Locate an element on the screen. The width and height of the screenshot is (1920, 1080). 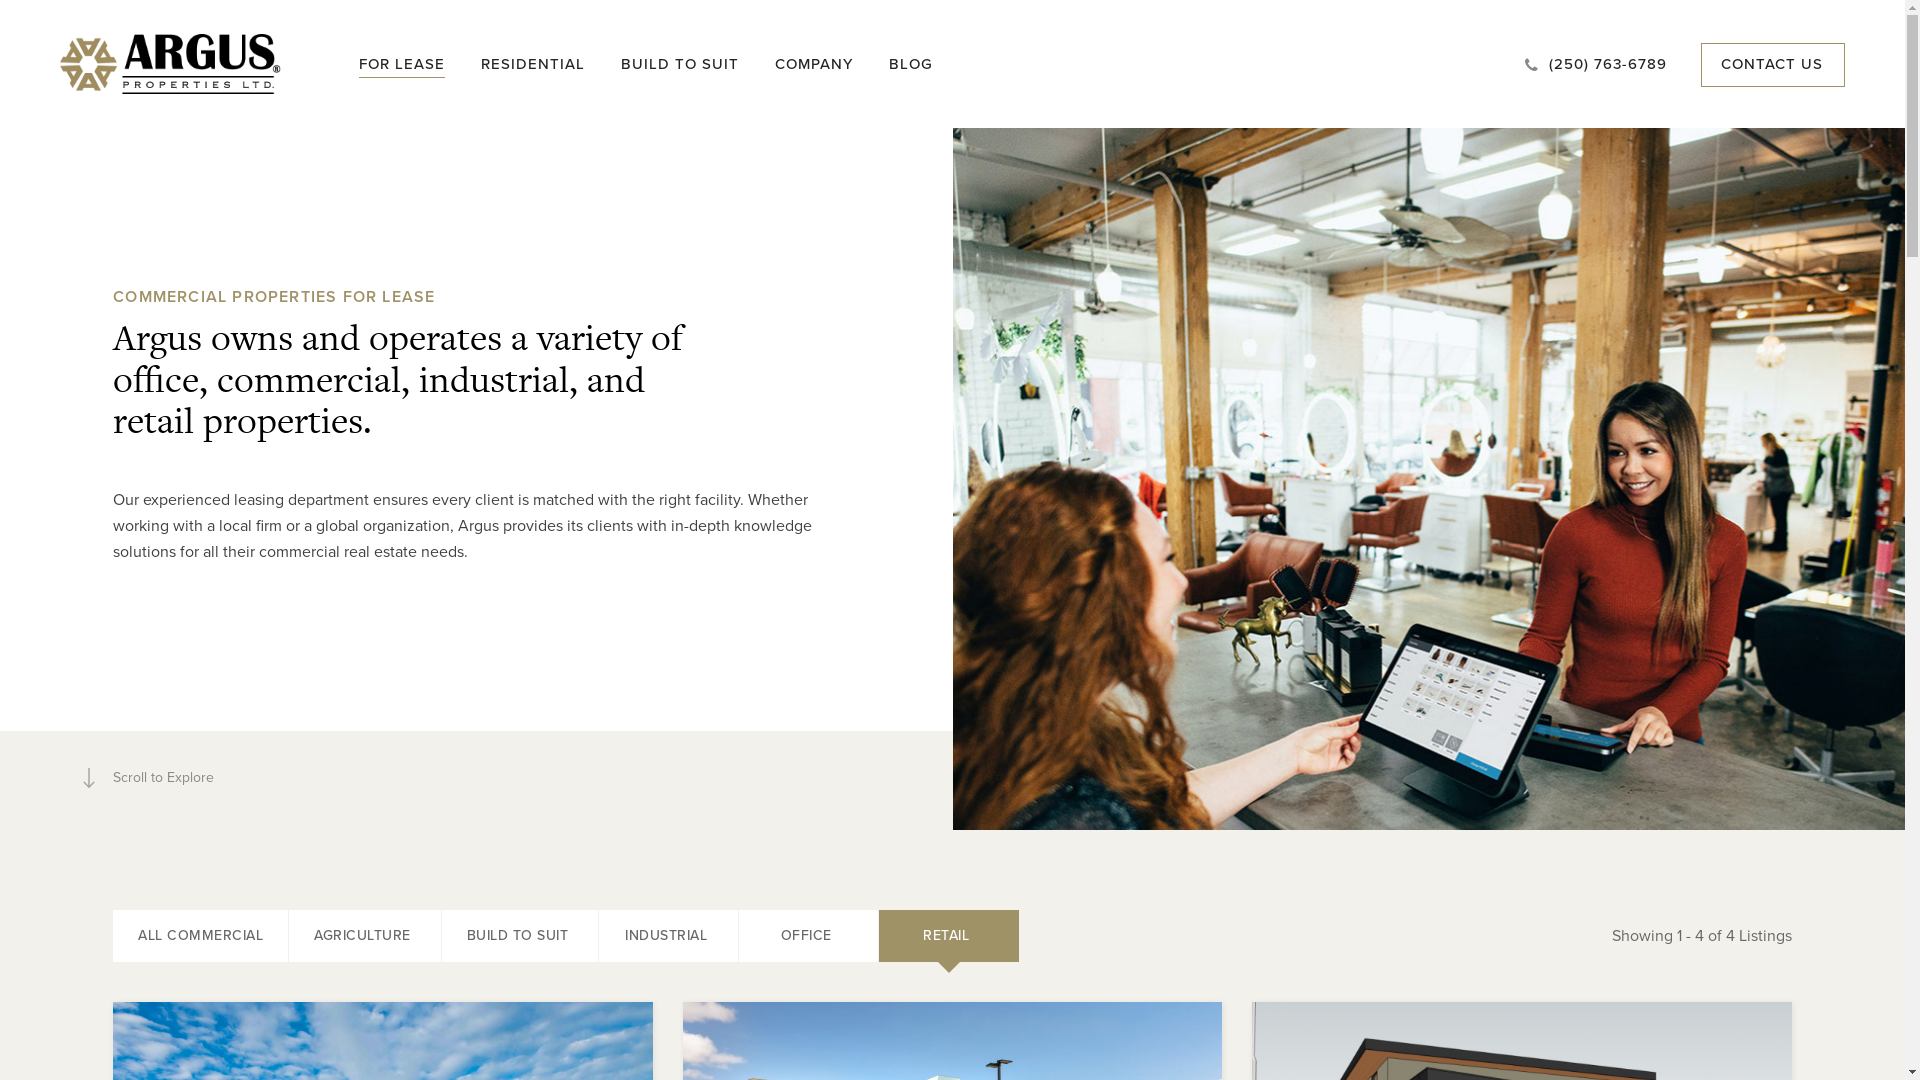
FOR LEASE is located at coordinates (402, 64).